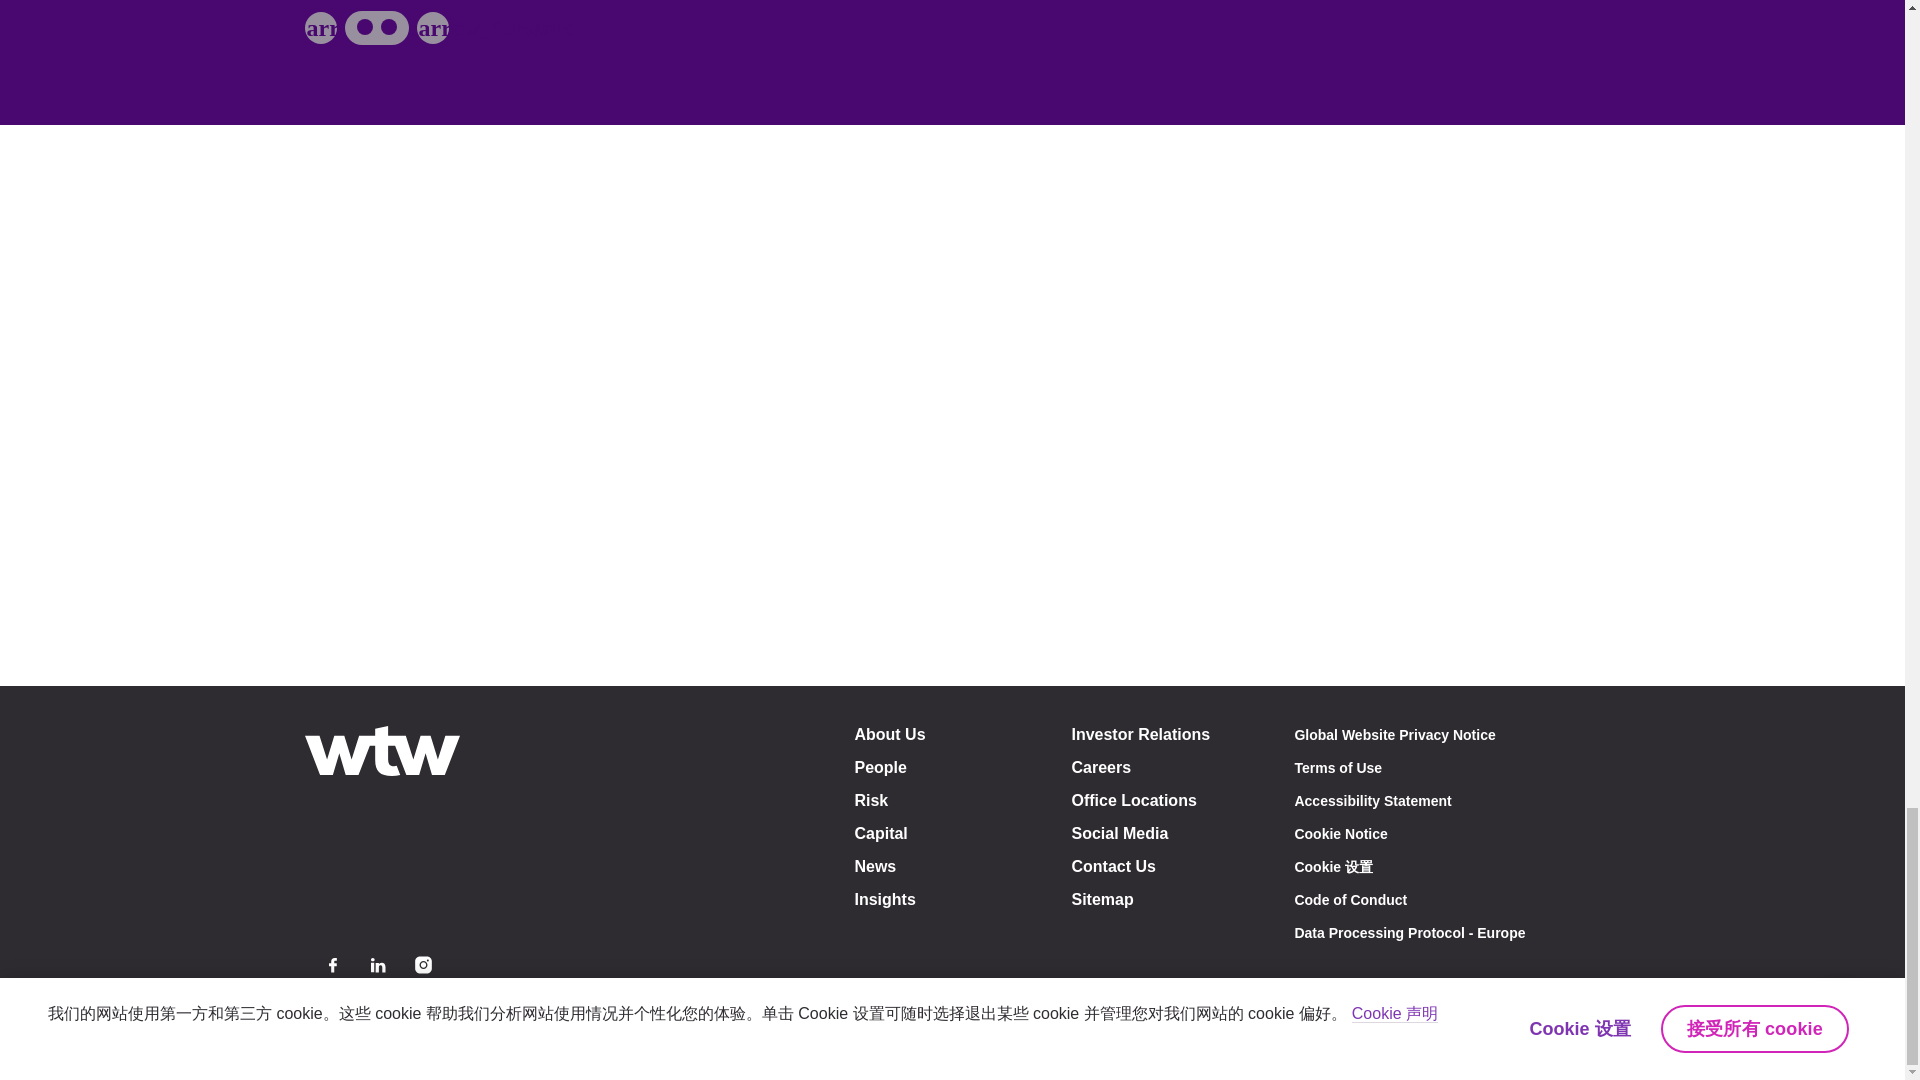 The width and height of the screenshot is (1920, 1080). What do you see at coordinates (422, 965) in the screenshot?
I see `Instagram` at bounding box center [422, 965].